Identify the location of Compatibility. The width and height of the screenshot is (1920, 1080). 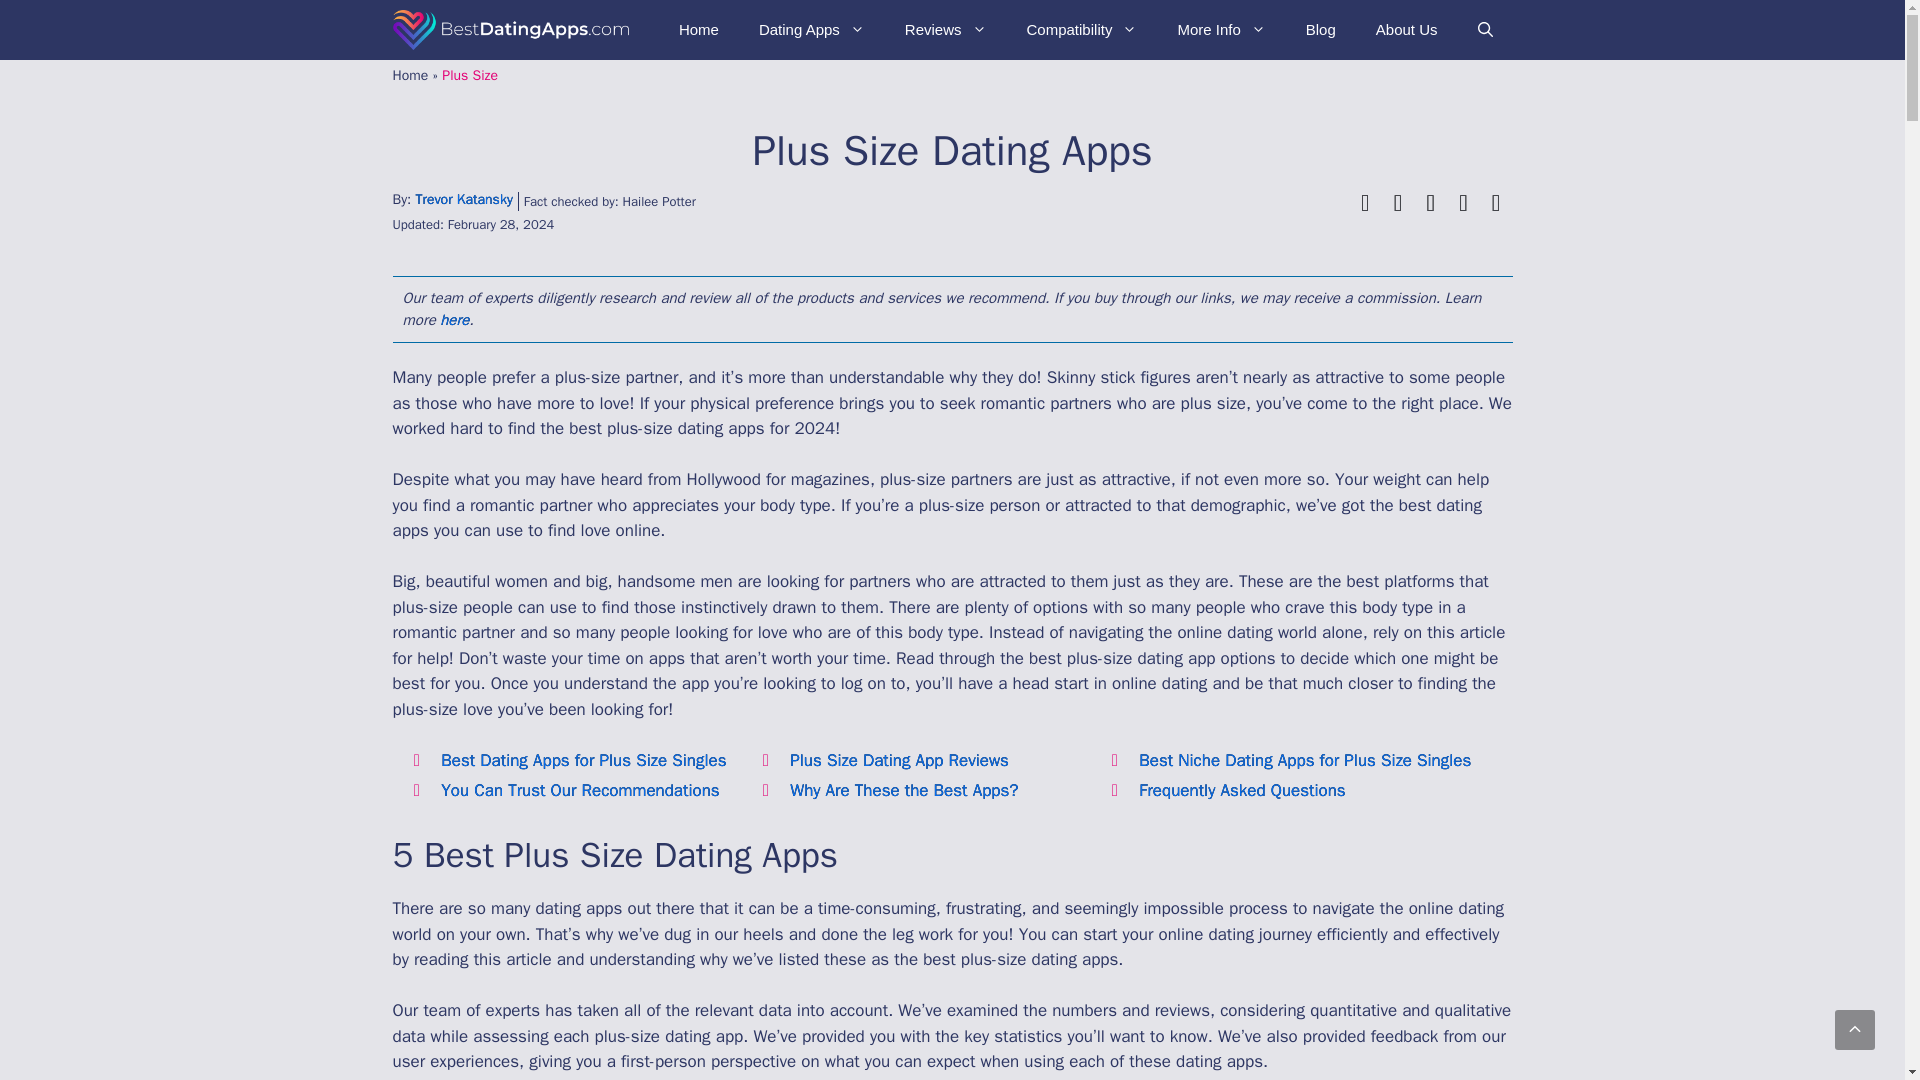
(1082, 30).